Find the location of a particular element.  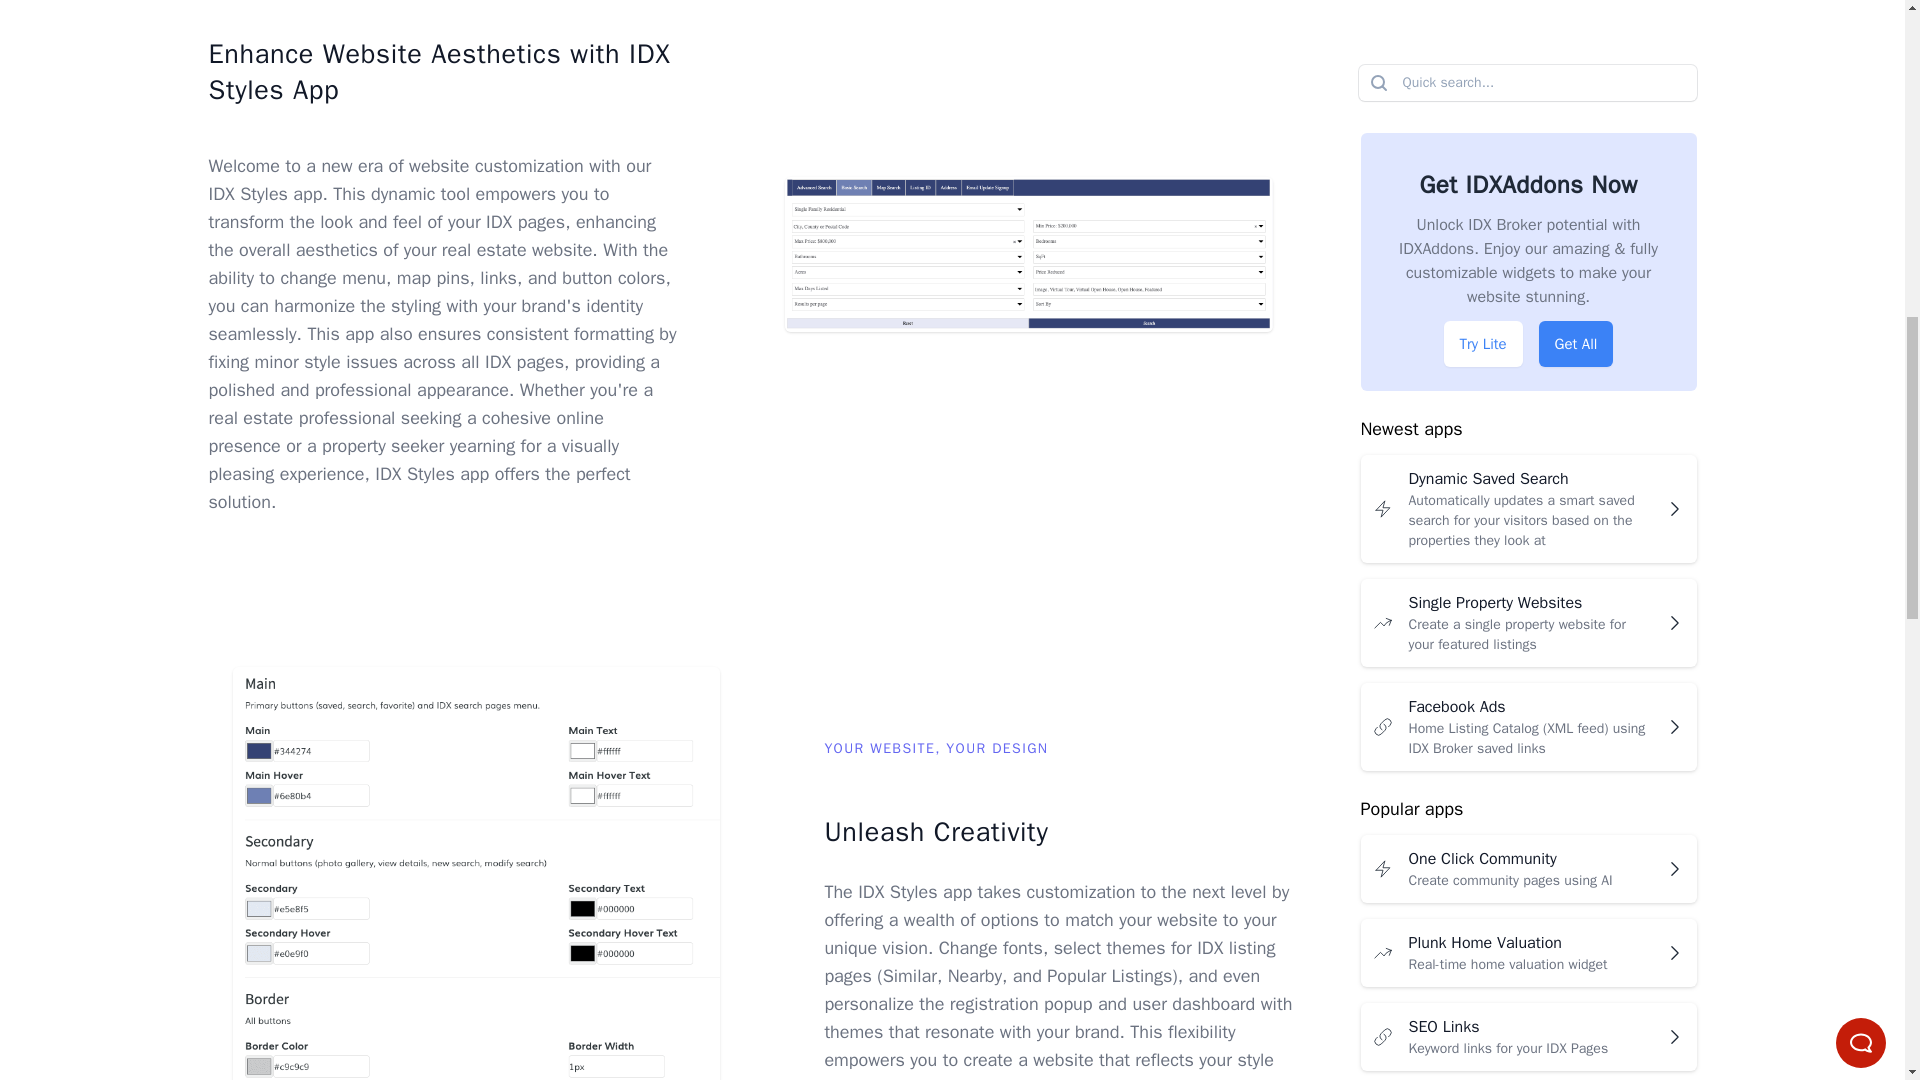

All Widgets is located at coordinates (1527, 100).